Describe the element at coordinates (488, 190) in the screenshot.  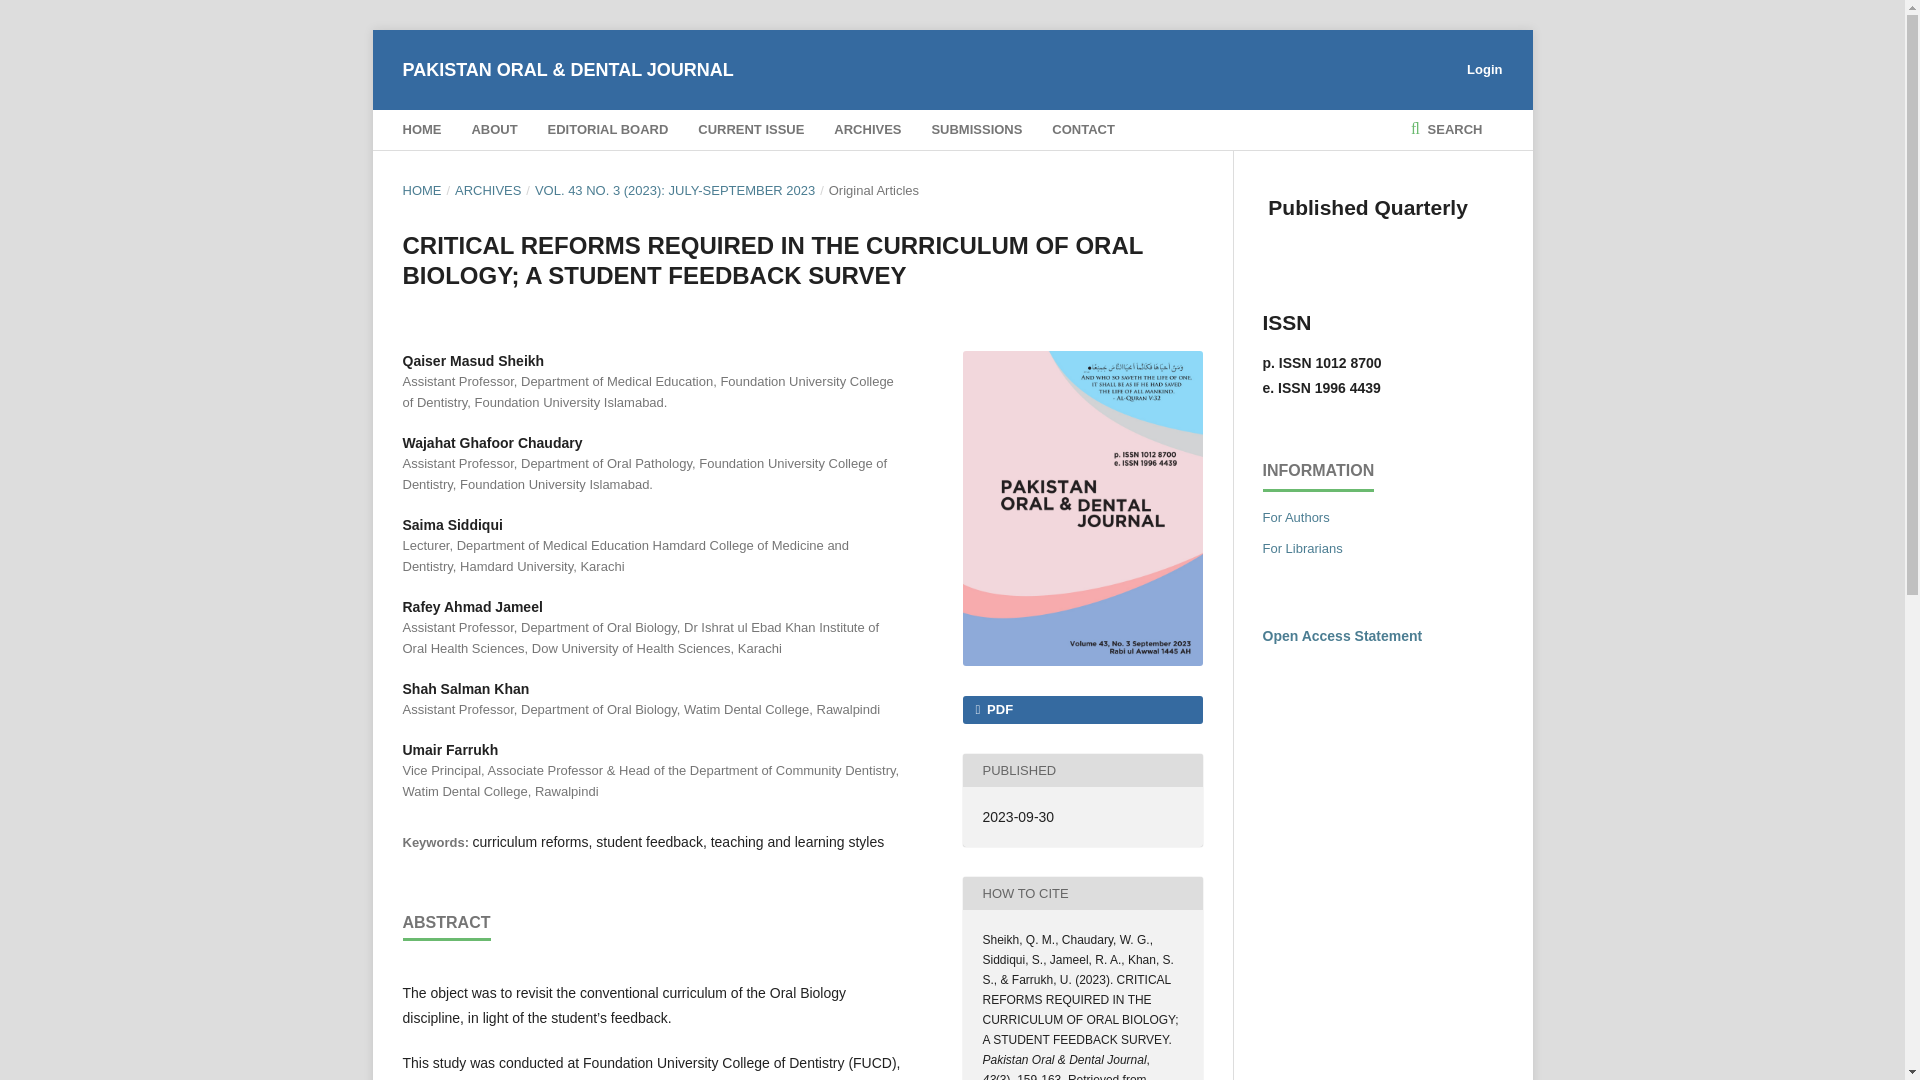
I see `ARCHIVES` at that location.